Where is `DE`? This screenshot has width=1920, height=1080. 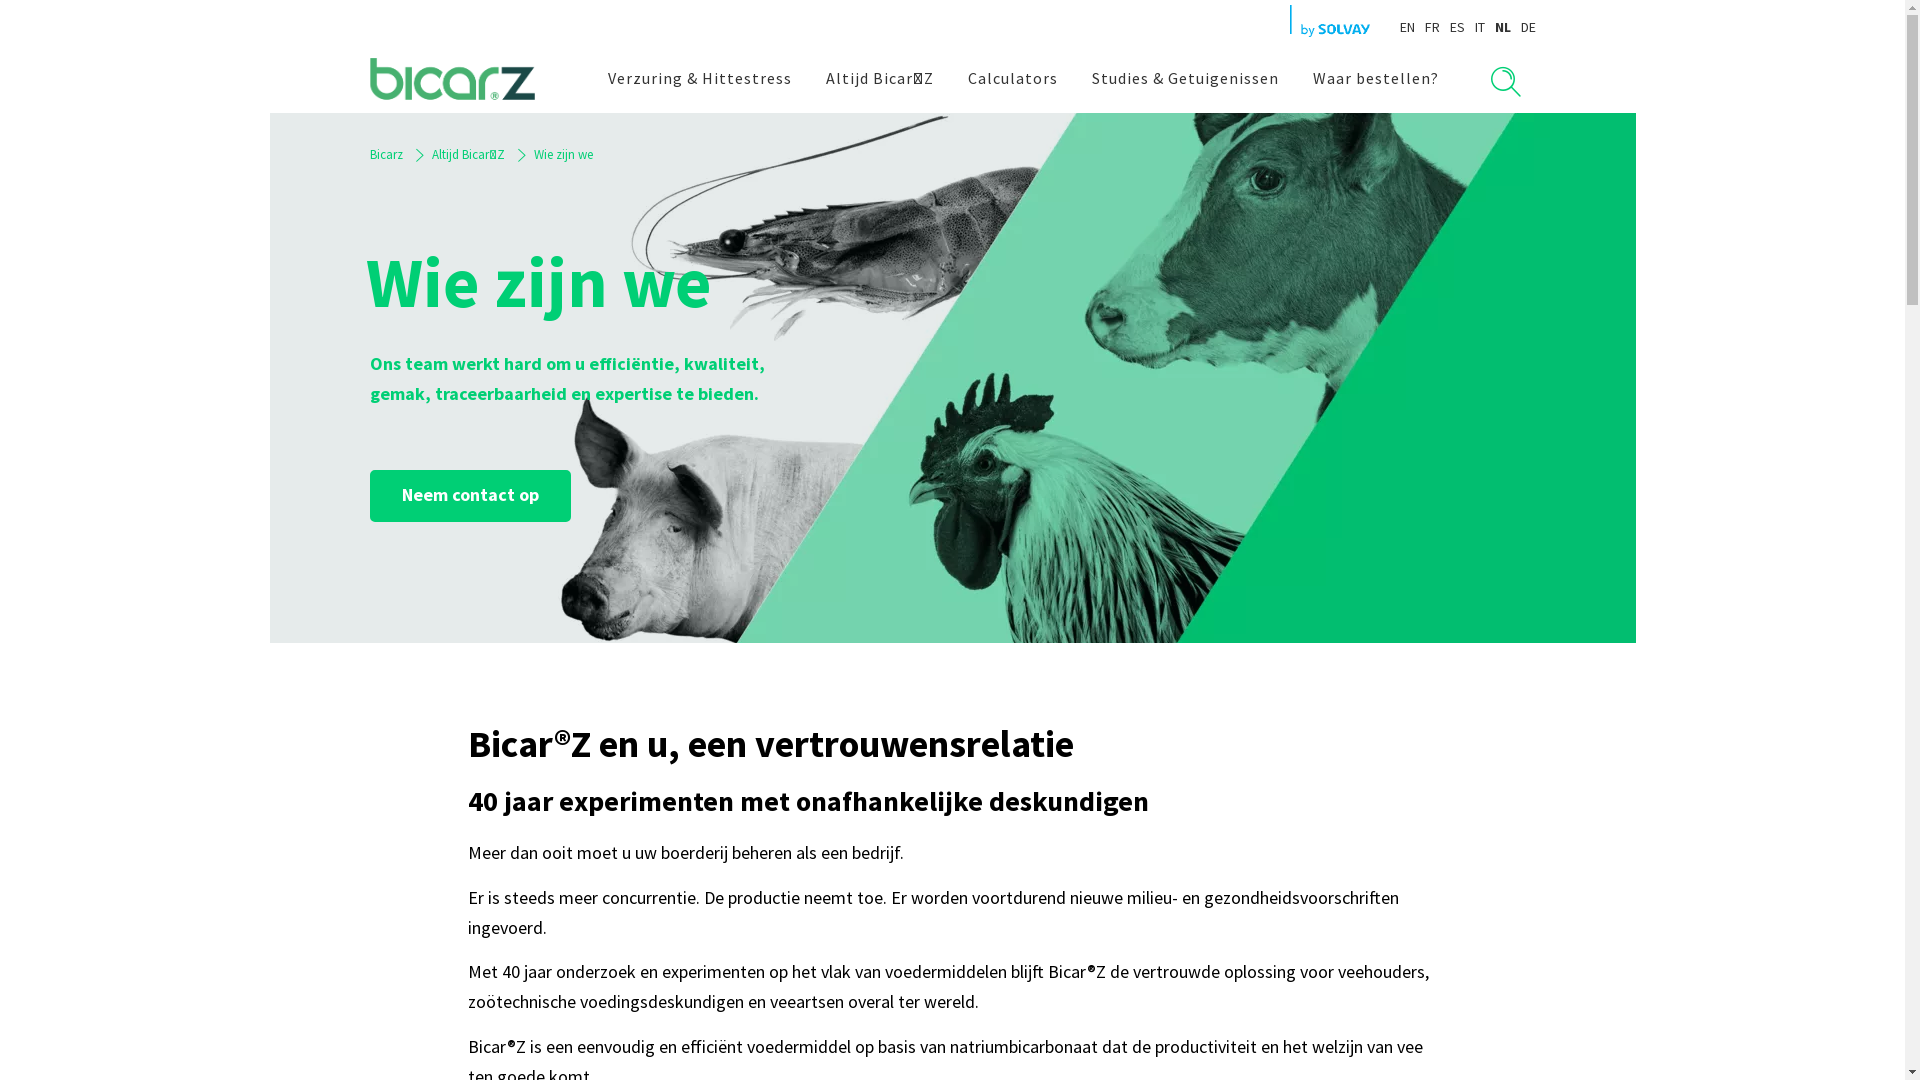
DE is located at coordinates (1528, 27).